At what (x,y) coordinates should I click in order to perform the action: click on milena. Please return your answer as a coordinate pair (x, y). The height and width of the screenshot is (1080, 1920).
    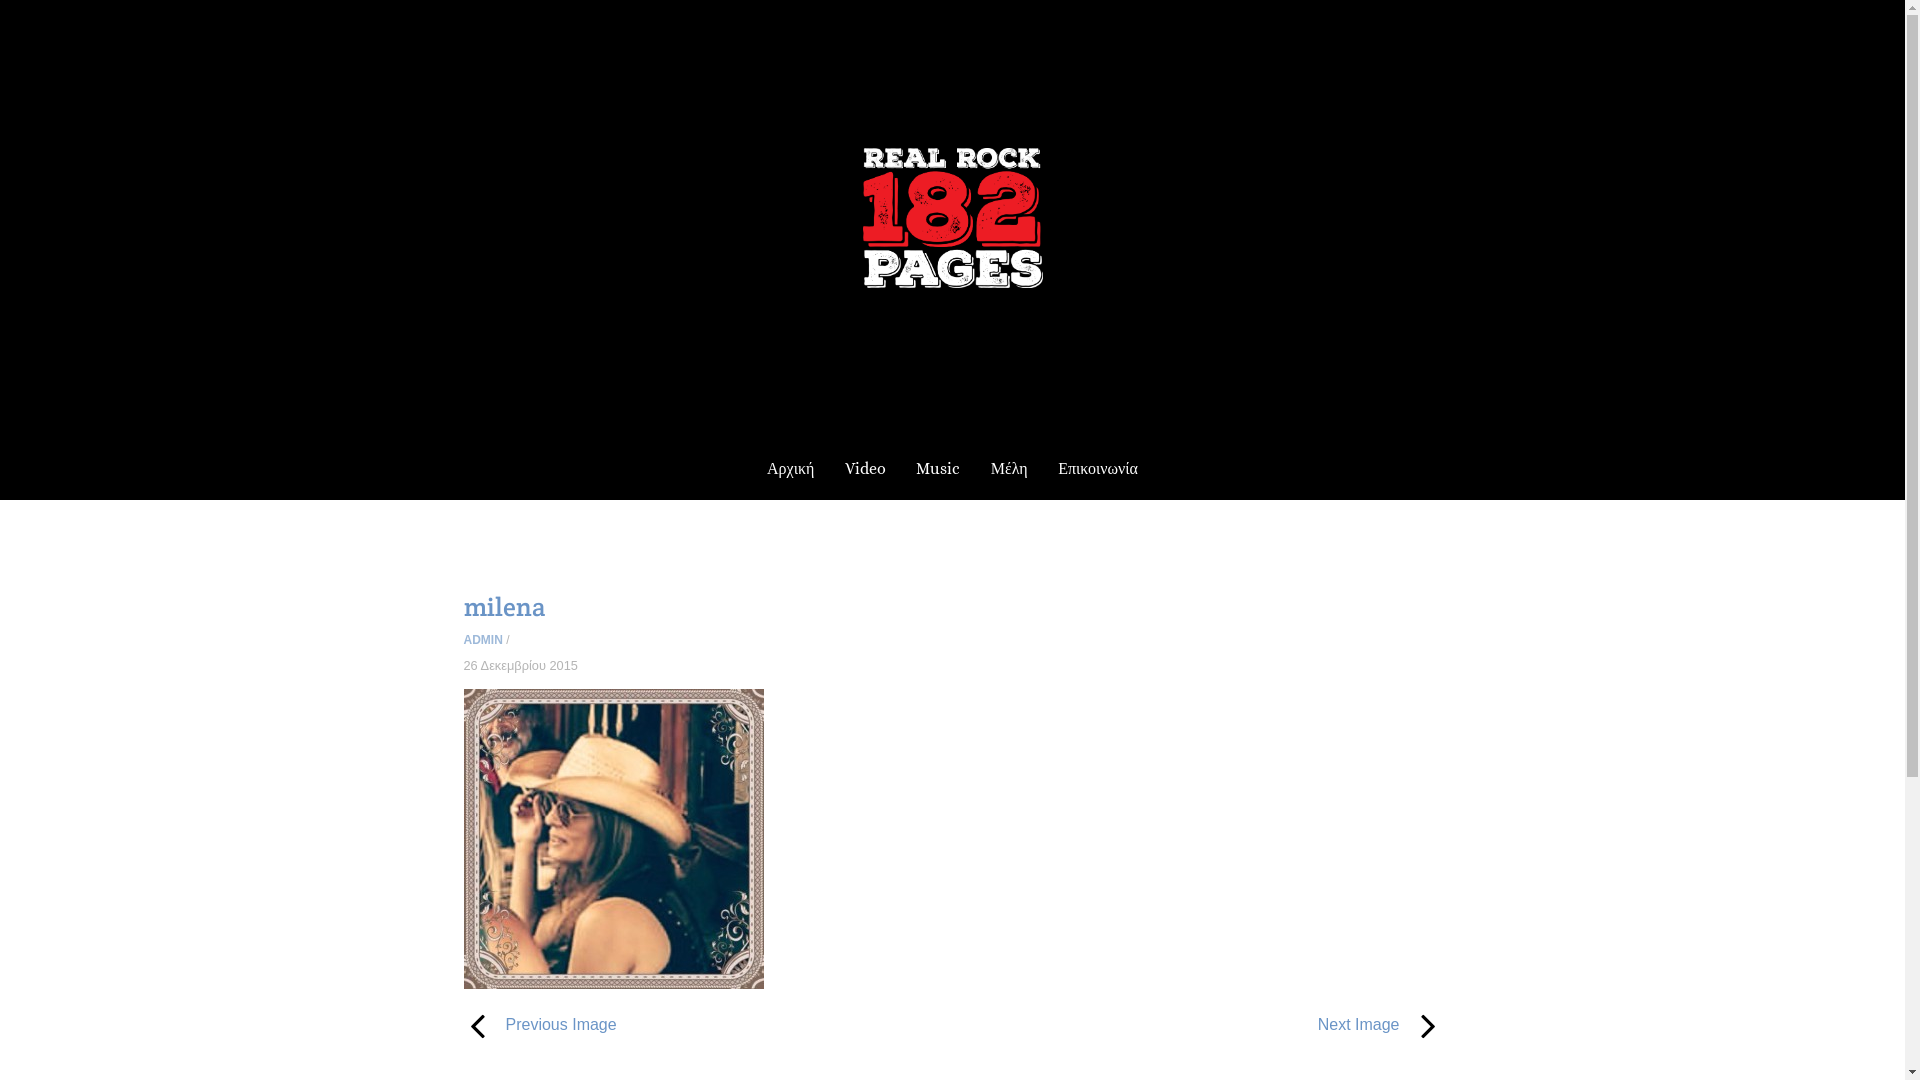
    Looking at the image, I should click on (505, 607).